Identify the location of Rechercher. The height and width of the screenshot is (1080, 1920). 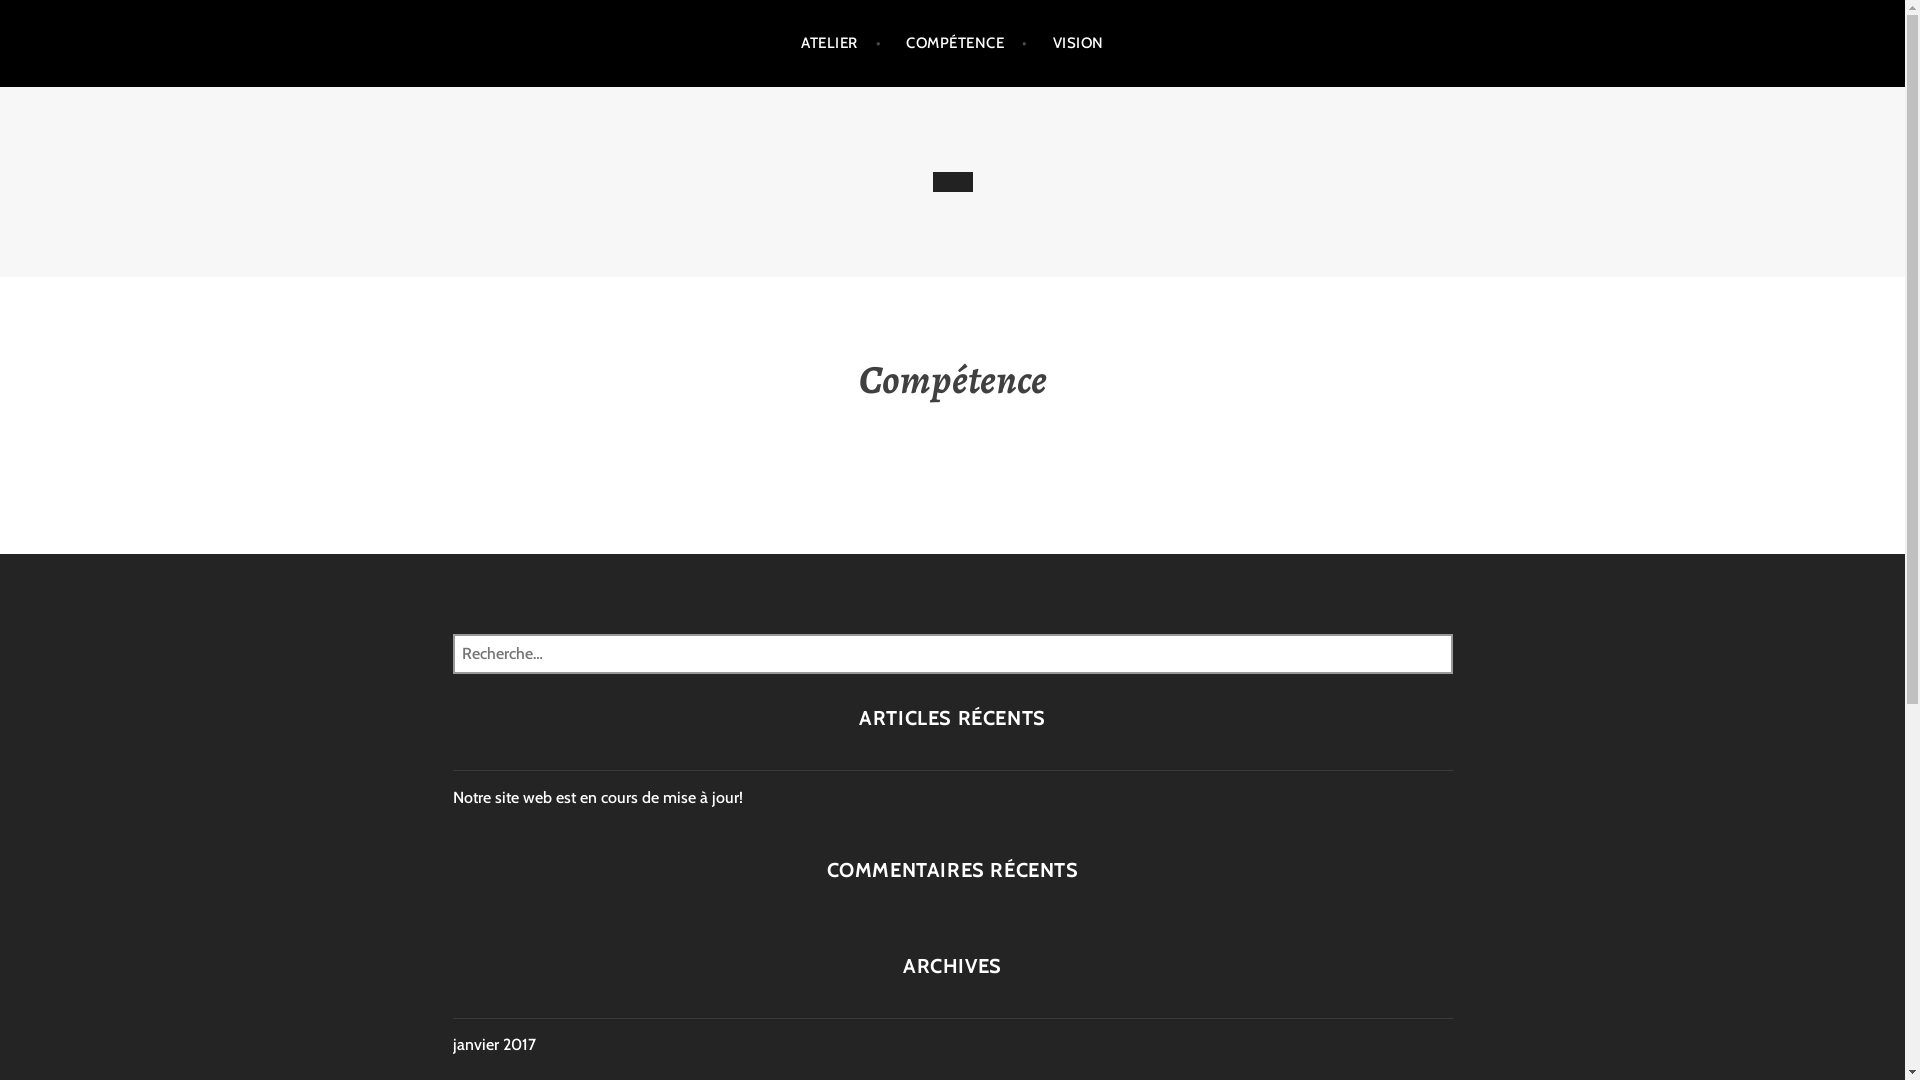
(72, 20).